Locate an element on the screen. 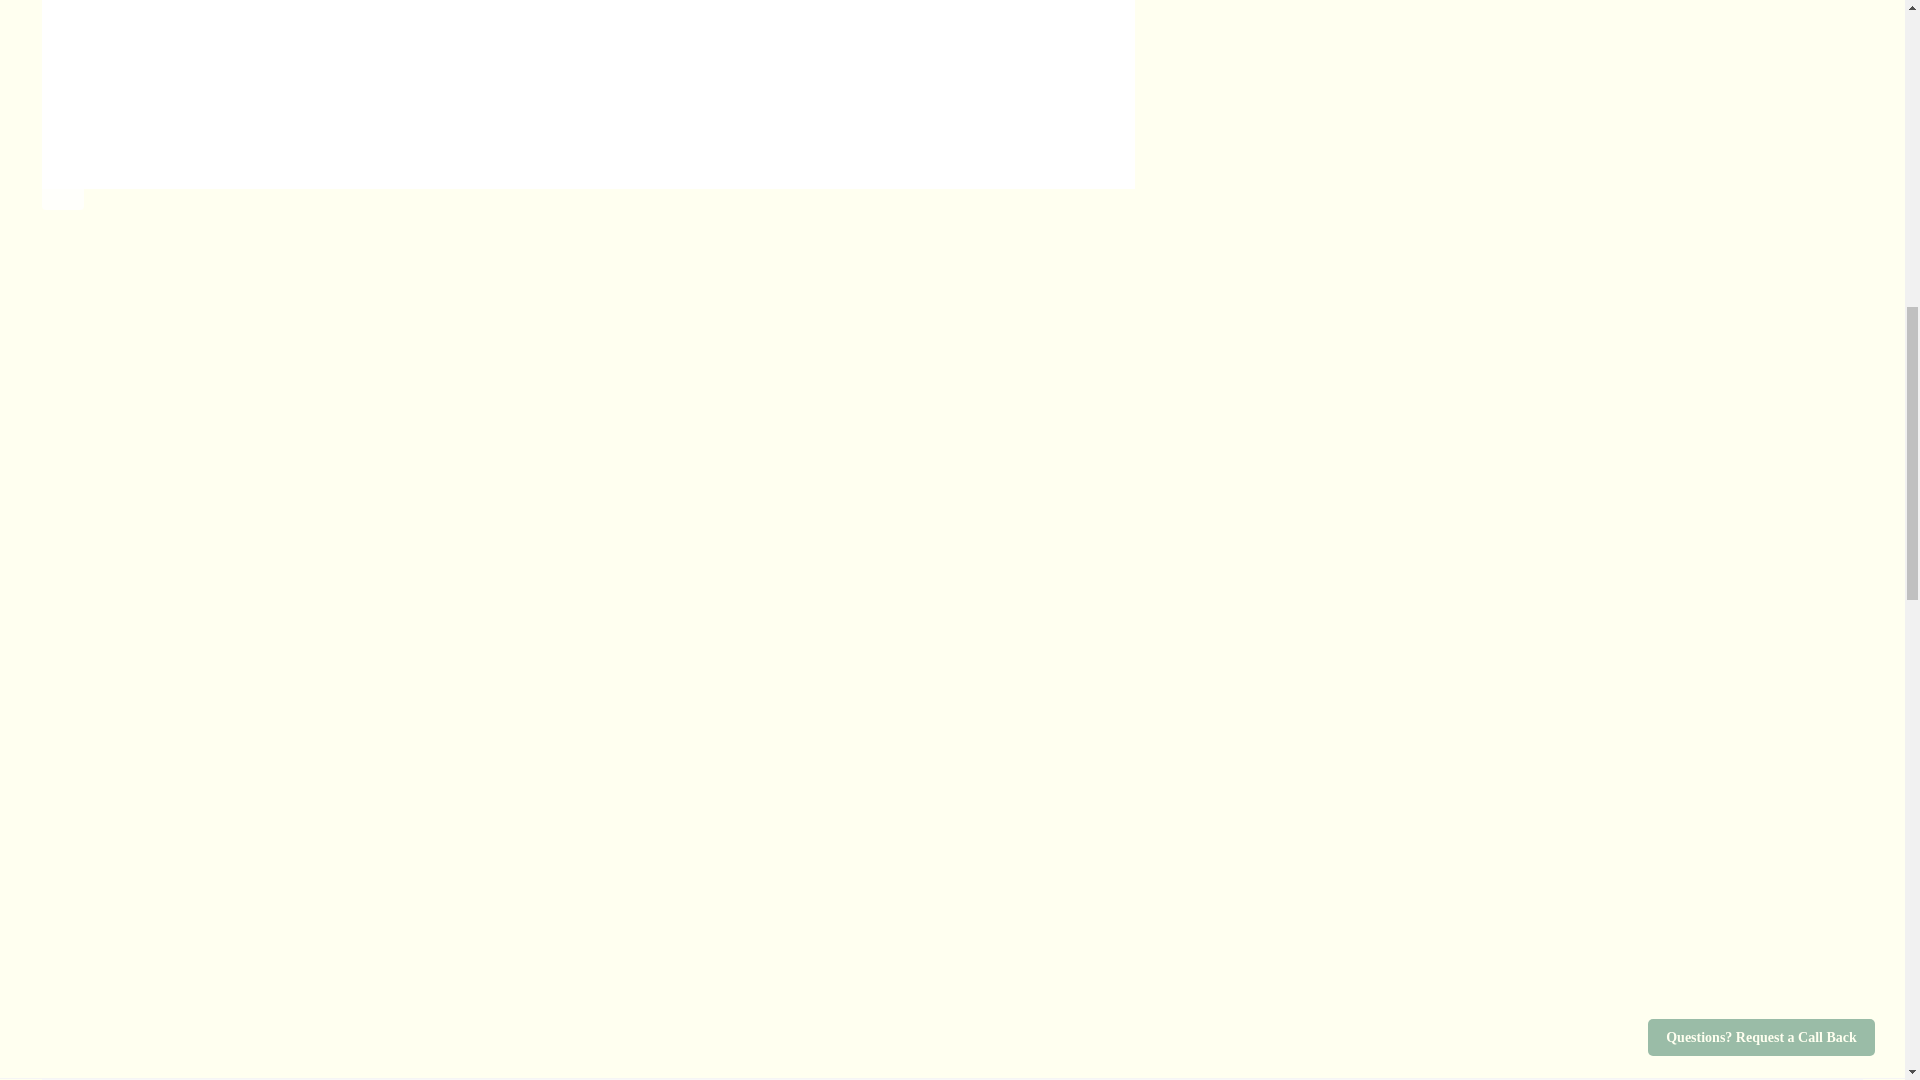 This screenshot has width=1920, height=1080. click to zoom-in is located at coordinates (588, 95).